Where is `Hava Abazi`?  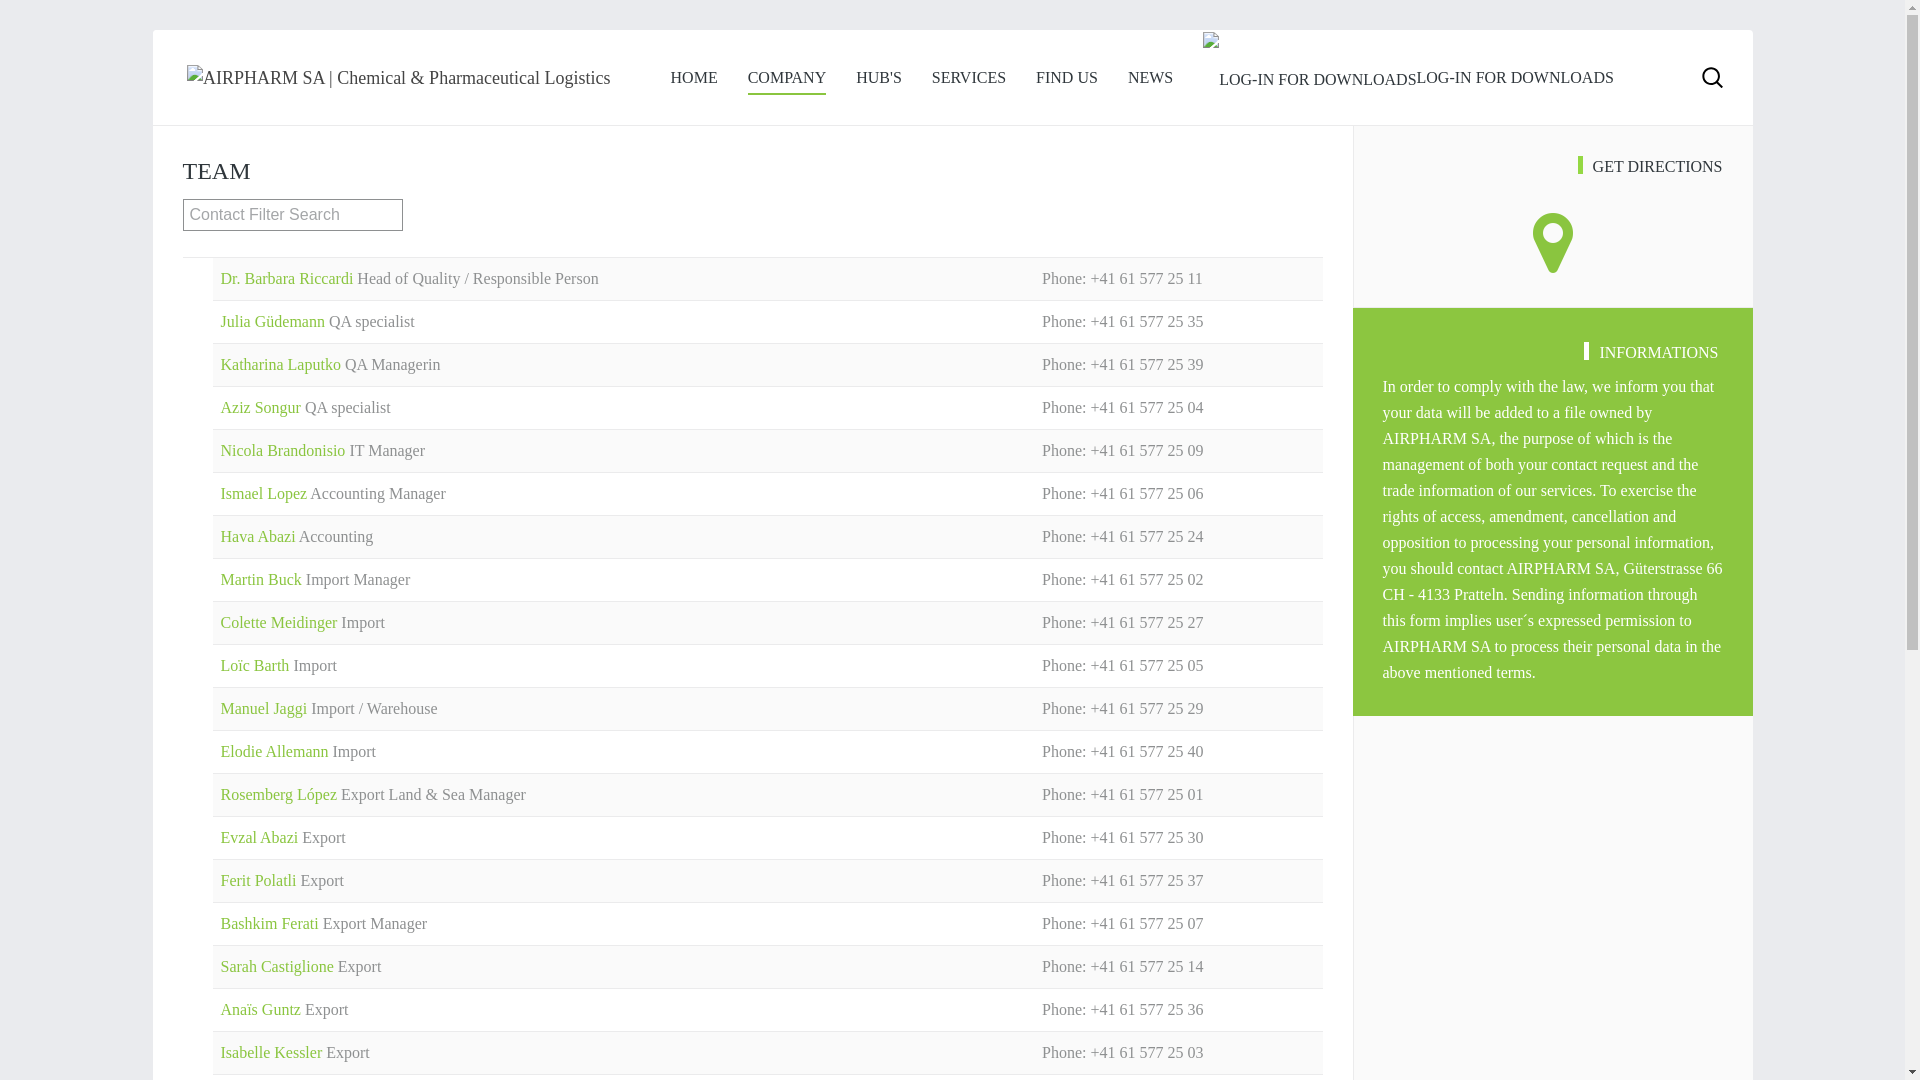 Hava Abazi is located at coordinates (259, 536).